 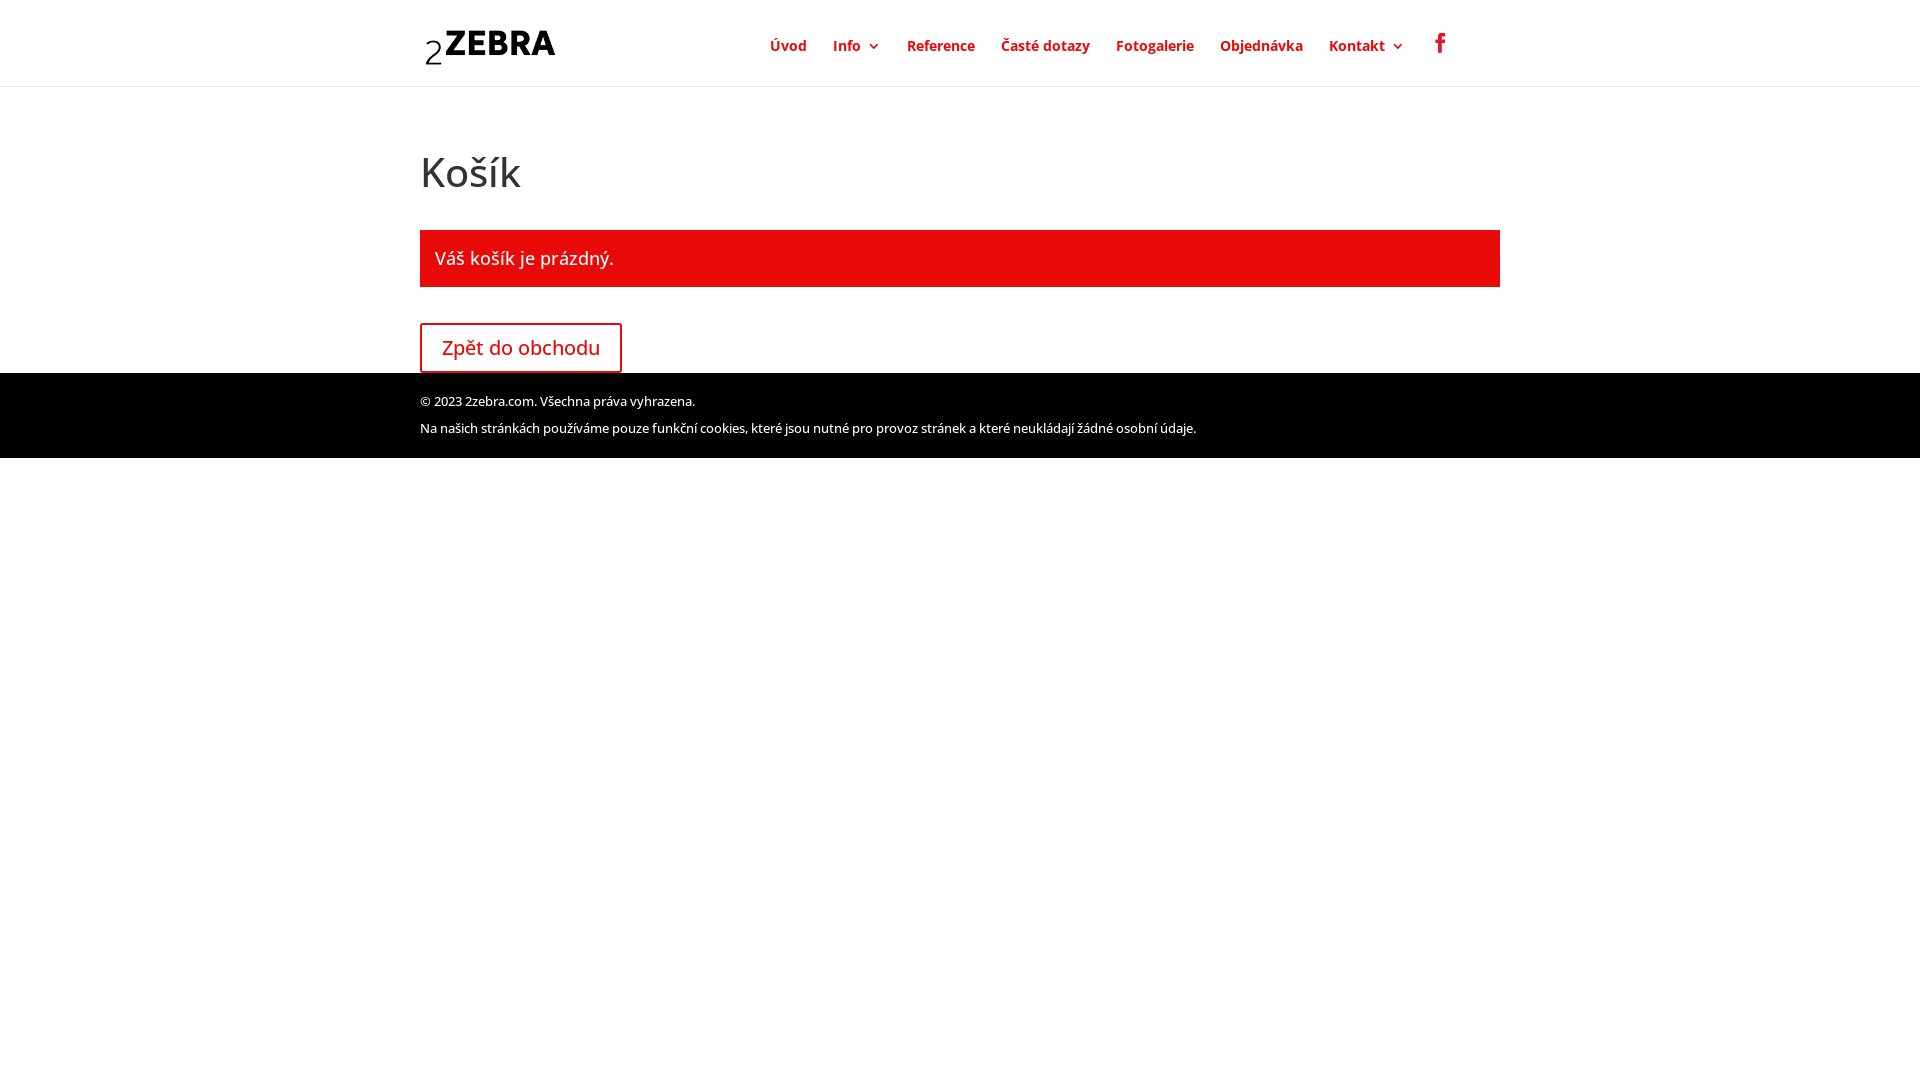 I want to click on Fotogalerie, so click(x=1155, y=62).